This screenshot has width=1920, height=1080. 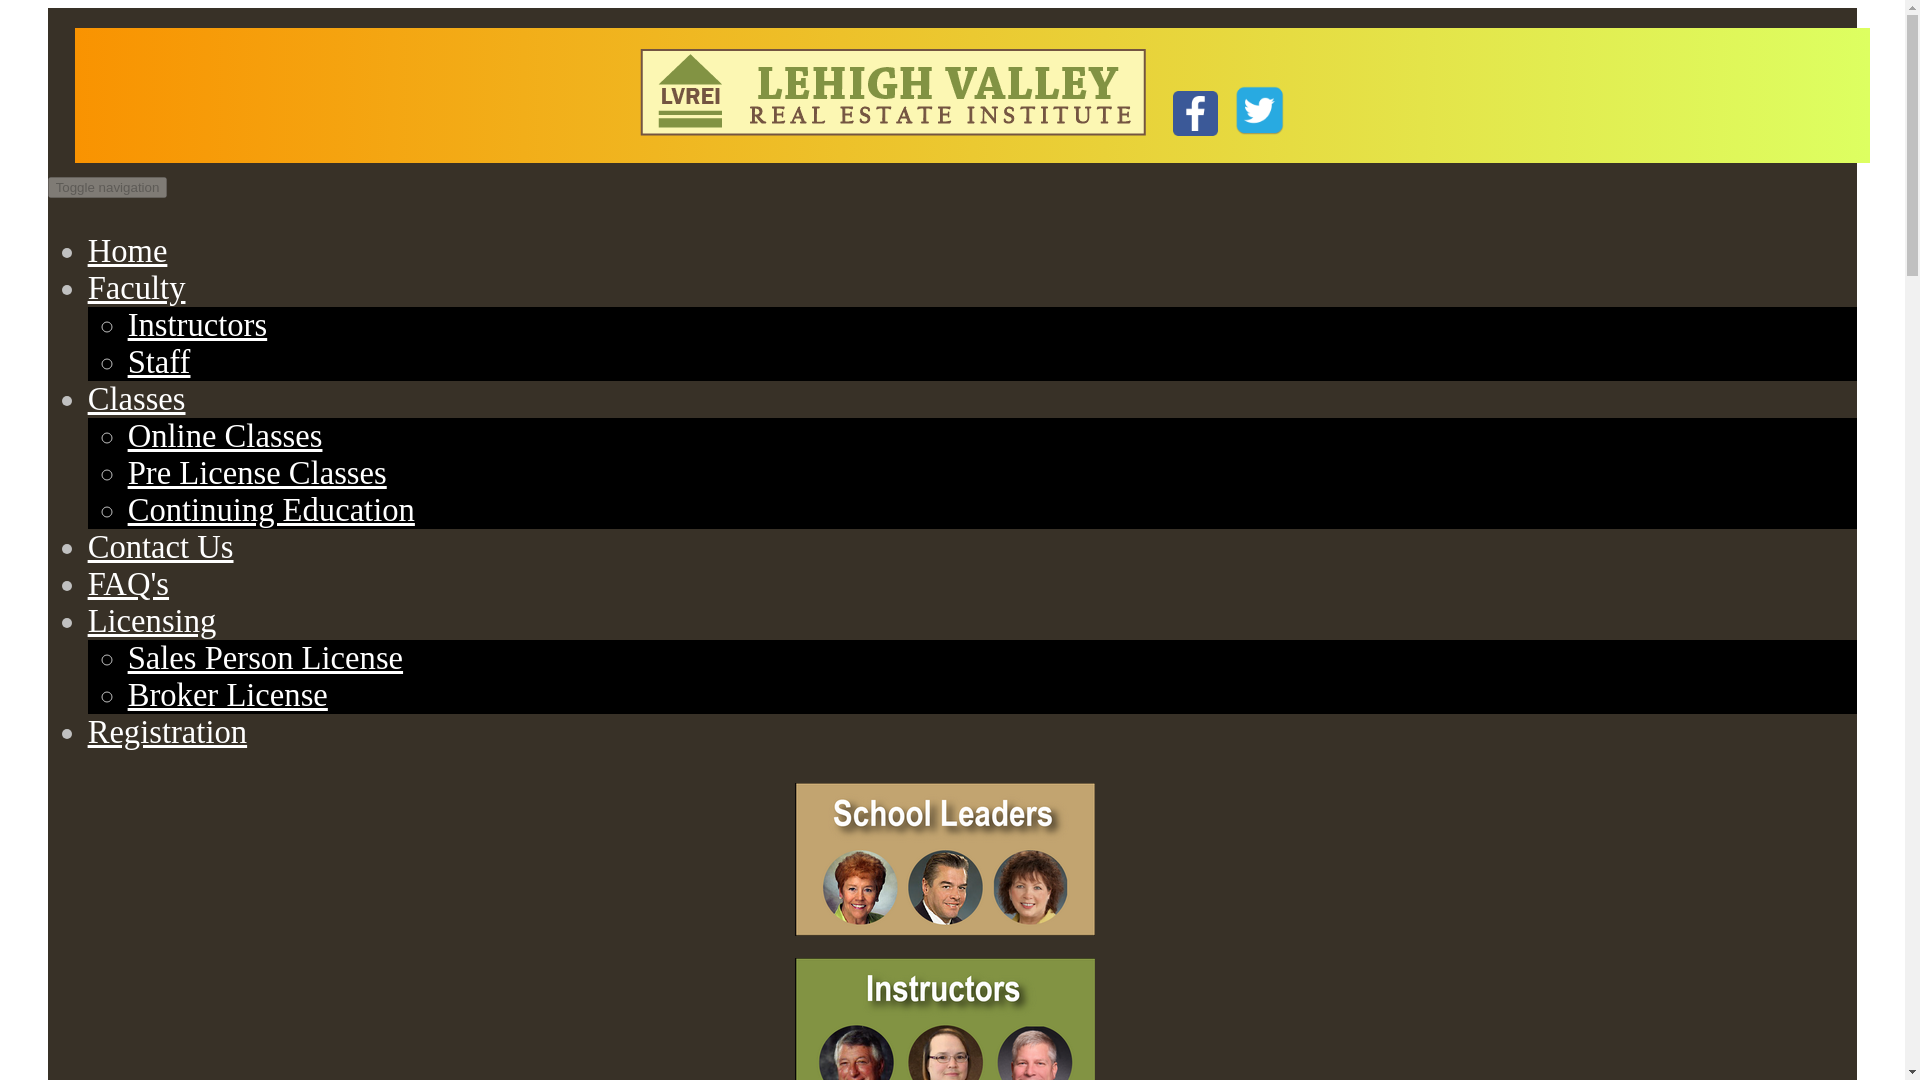 I want to click on Pre License Classes, so click(x=258, y=472).